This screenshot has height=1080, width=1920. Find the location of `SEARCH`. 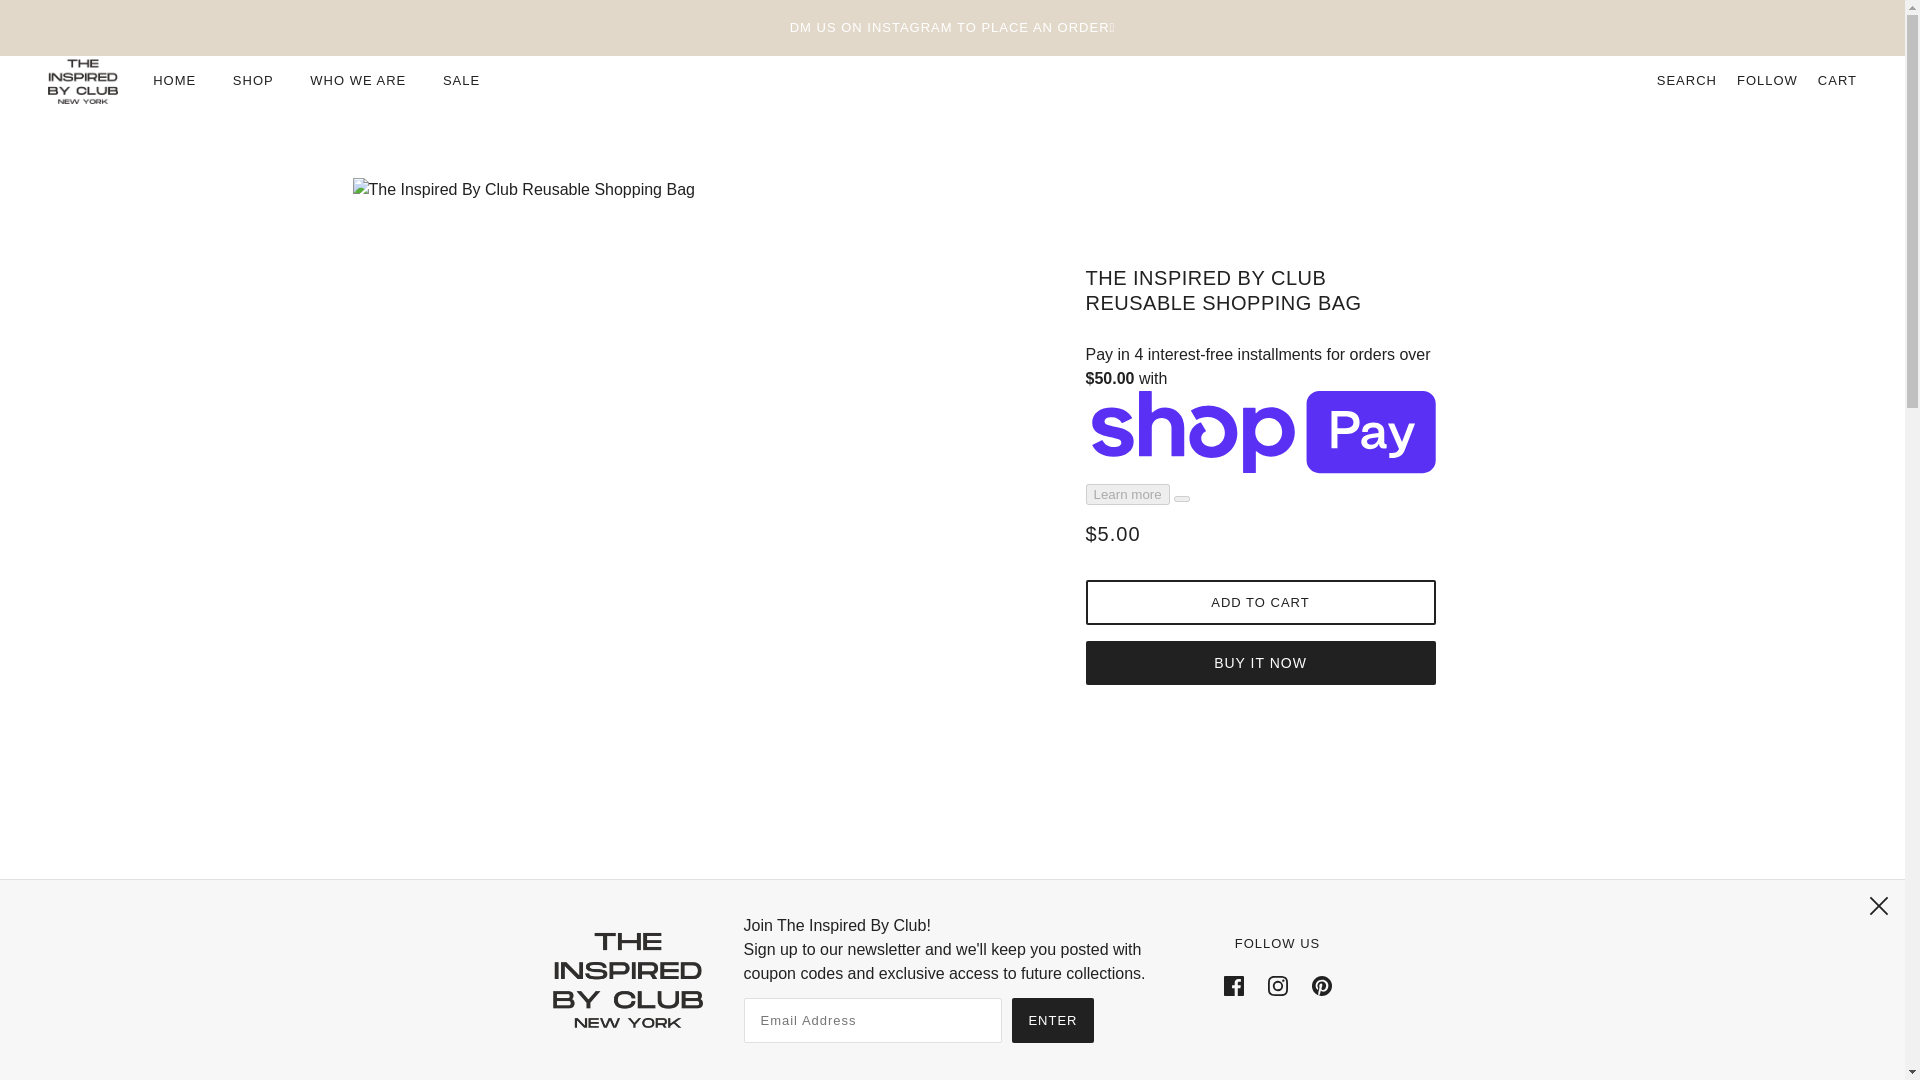

SEARCH is located at coordinates (1686, 80).